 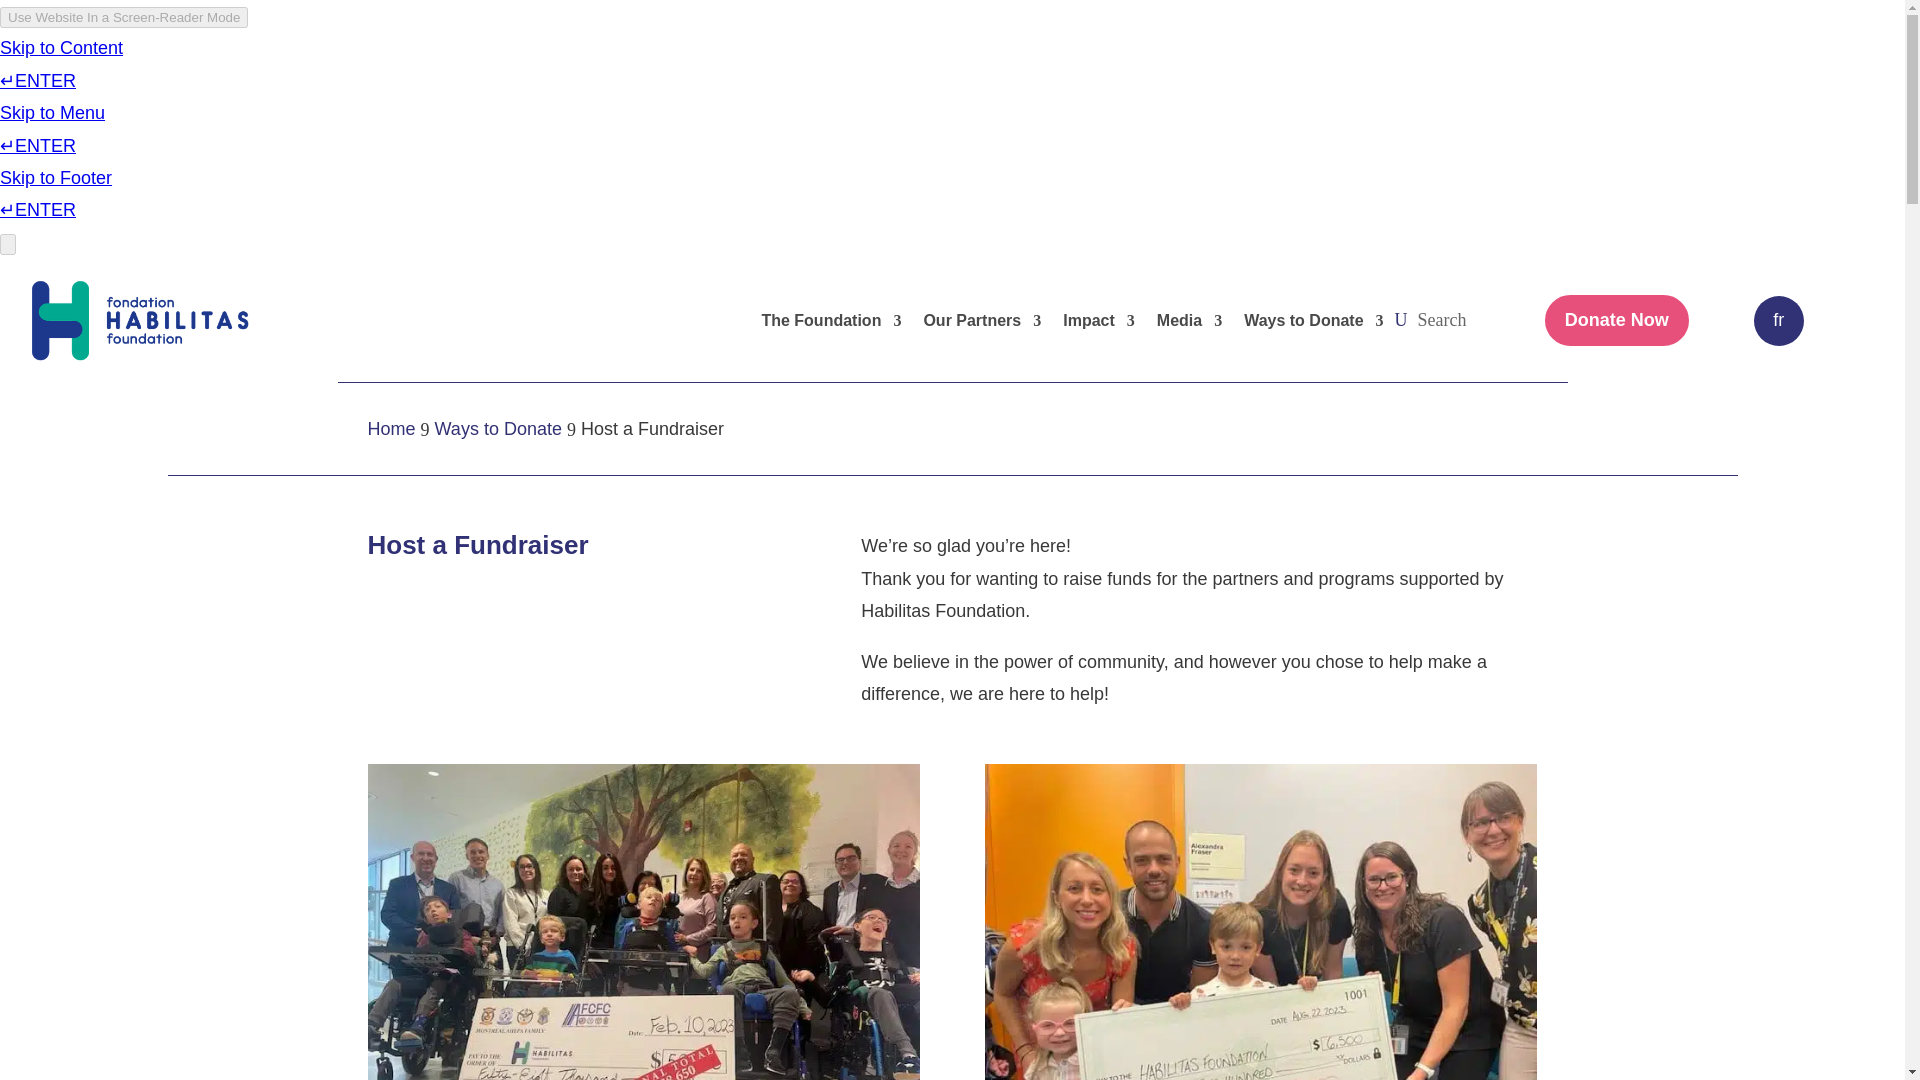 What do you see at coordinates (1313, 320) in the screenshot?
I see `Ways to Donate` at bounding box center [1313, 320].